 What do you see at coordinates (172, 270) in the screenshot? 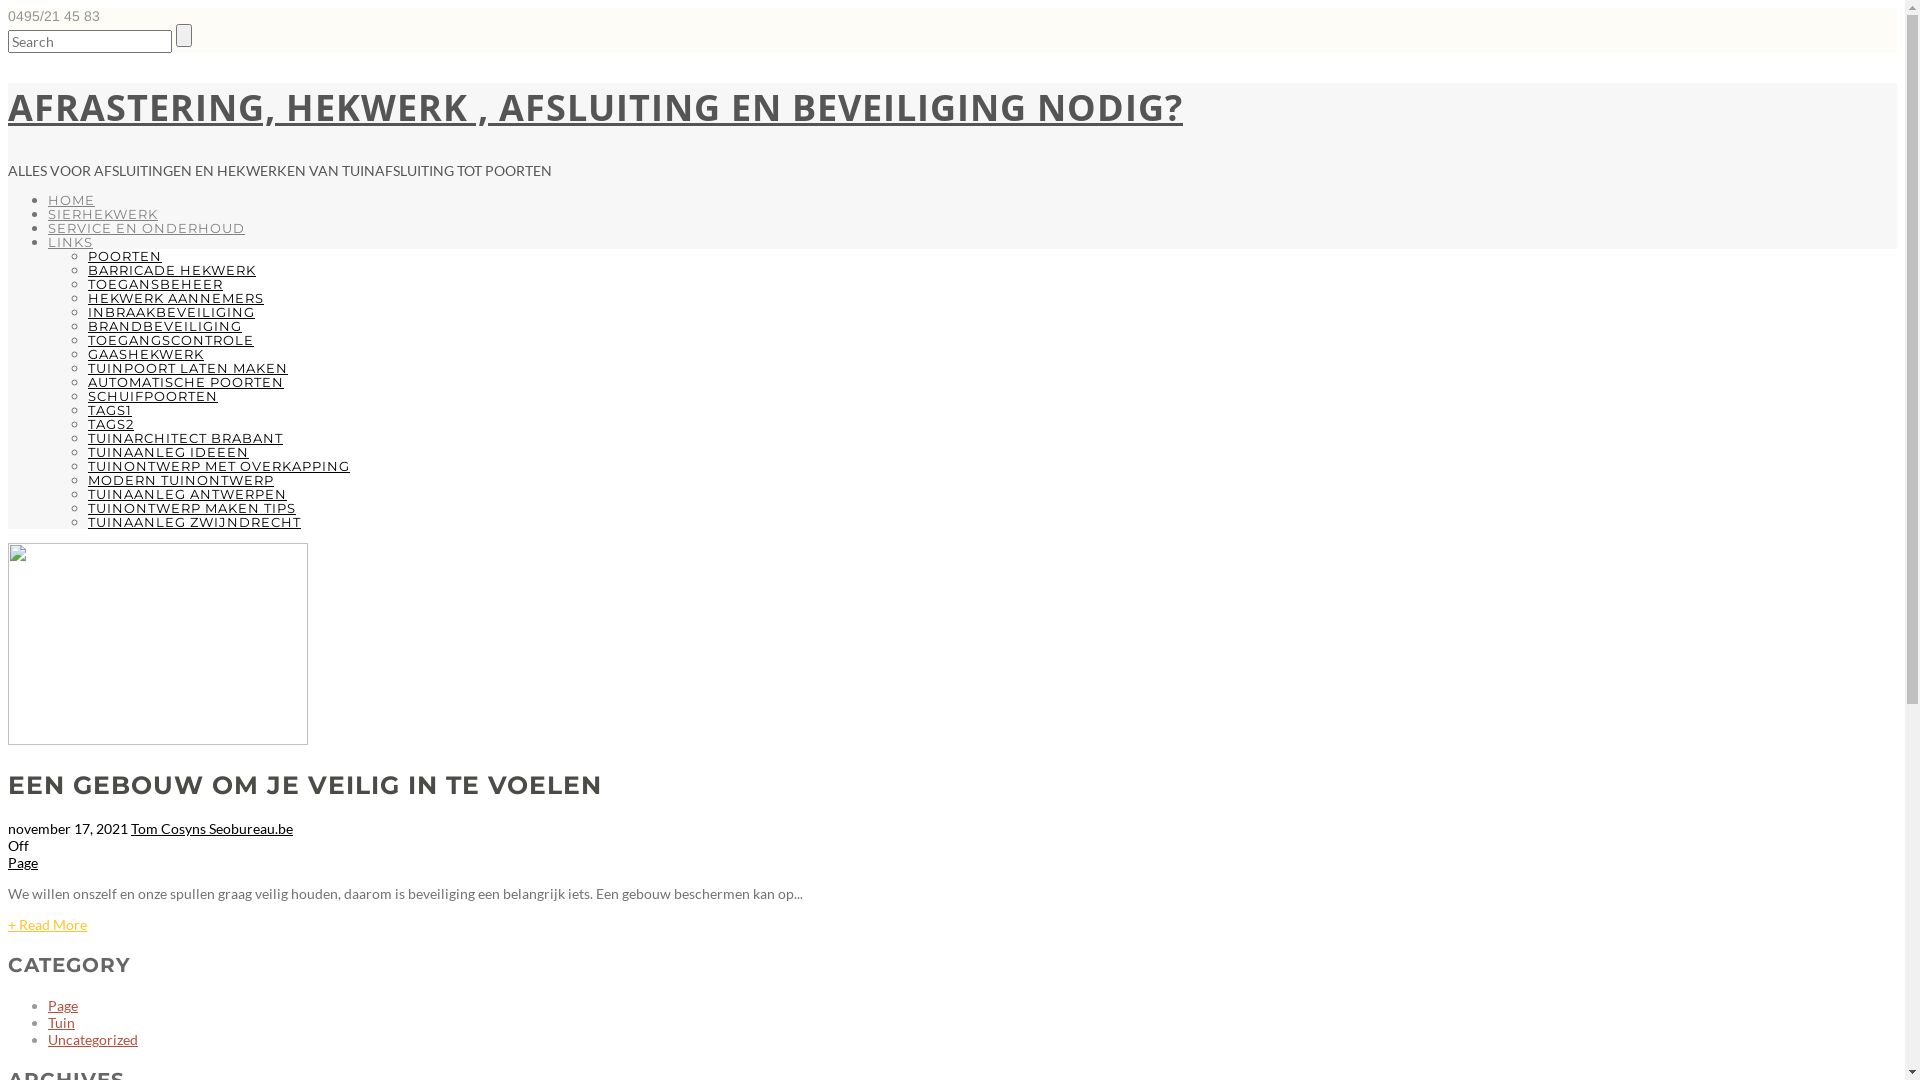
I see `BARRICADE HEKWERK` at bounding box center [172, 270].